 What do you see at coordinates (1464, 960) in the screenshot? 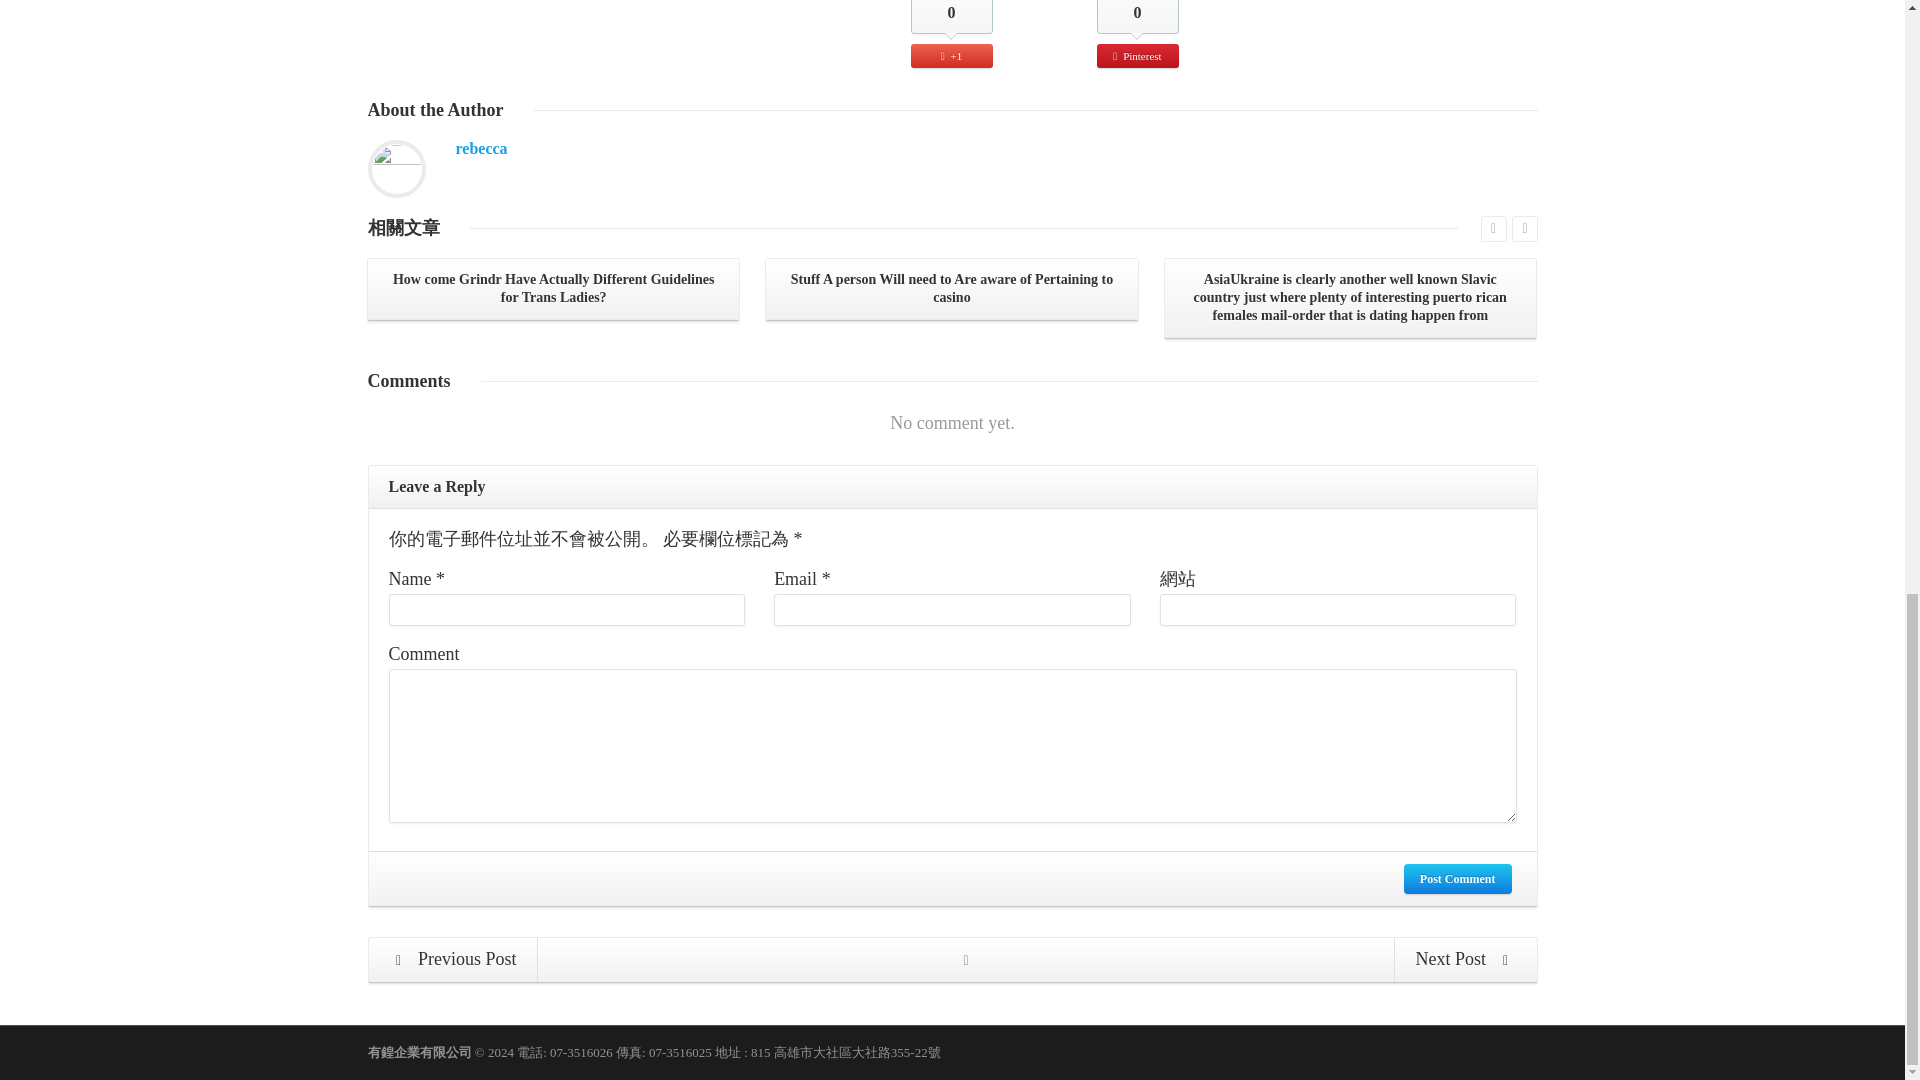
I see `Next Post` at bounding box center [1464, 960].